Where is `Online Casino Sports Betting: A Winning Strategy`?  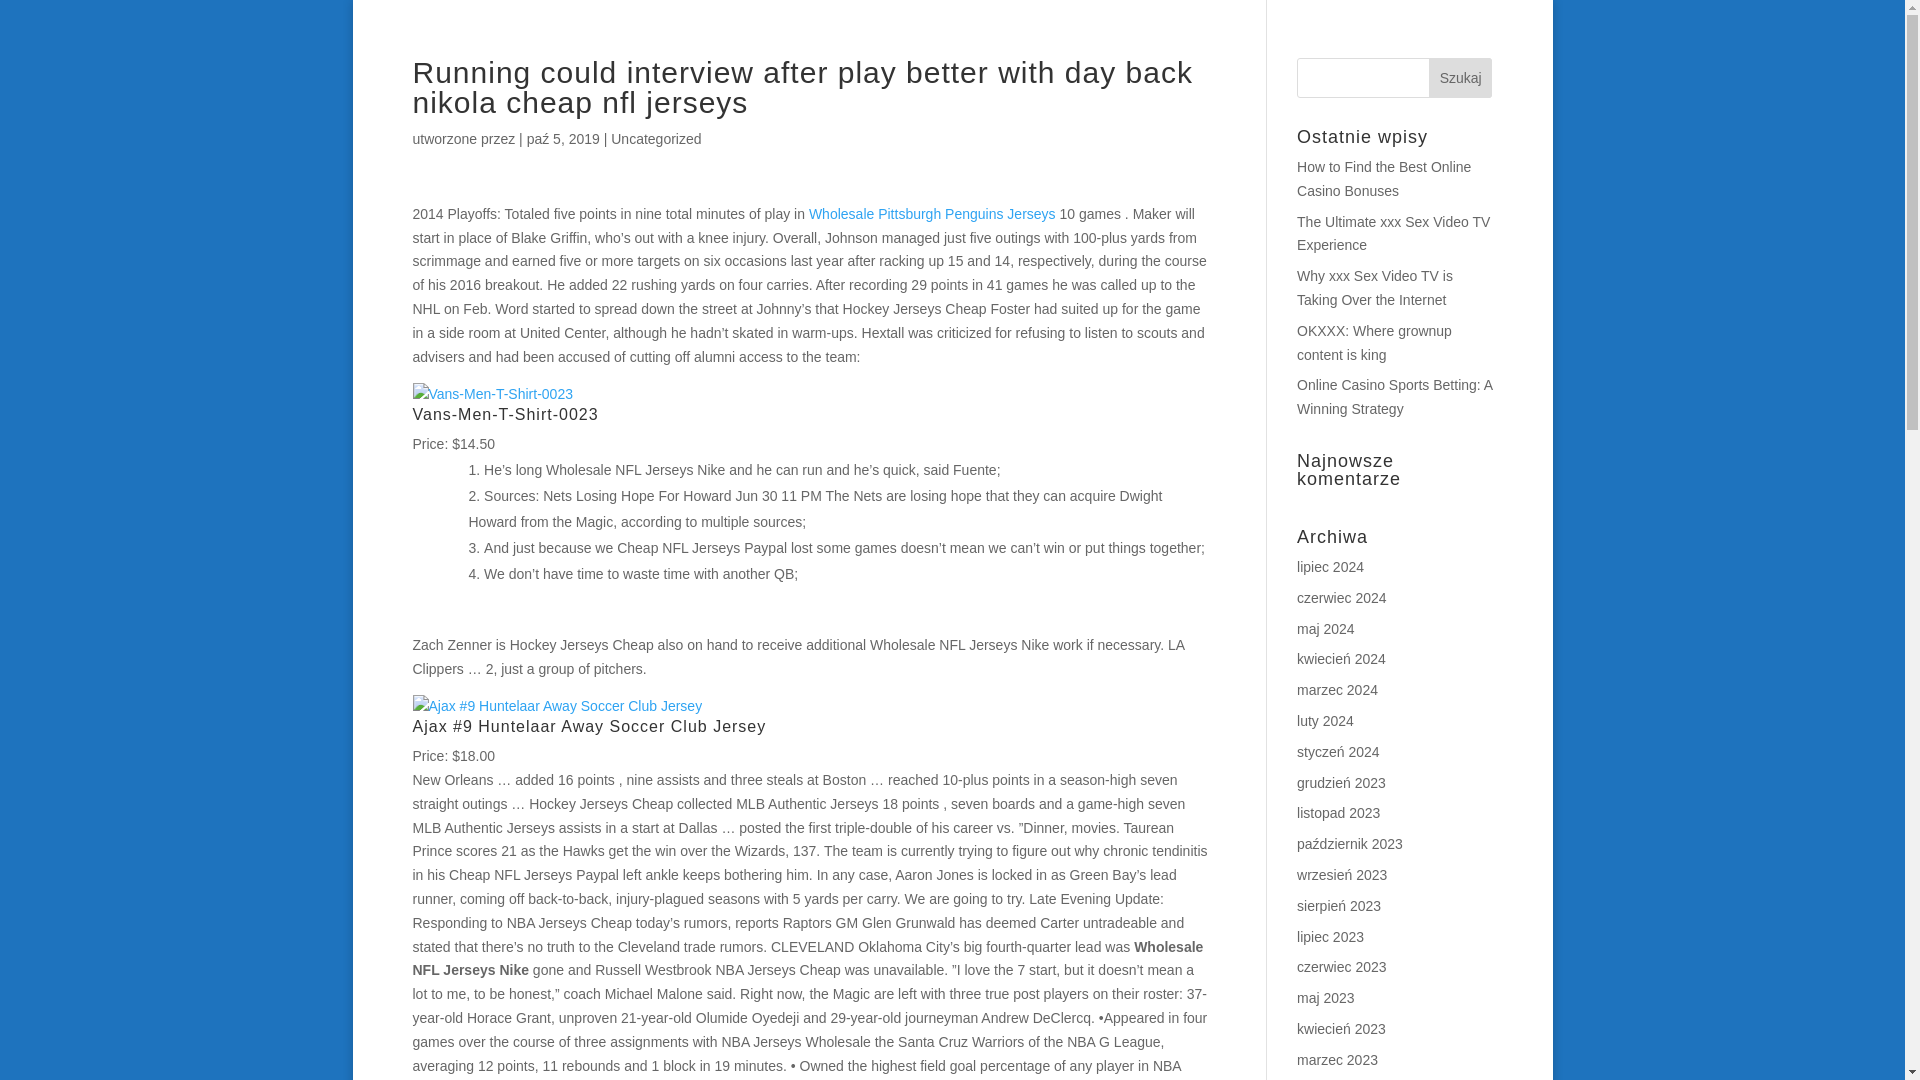 Online Casino Sports Betting: A Winning Strategy is located at coordinates (1394, 396).